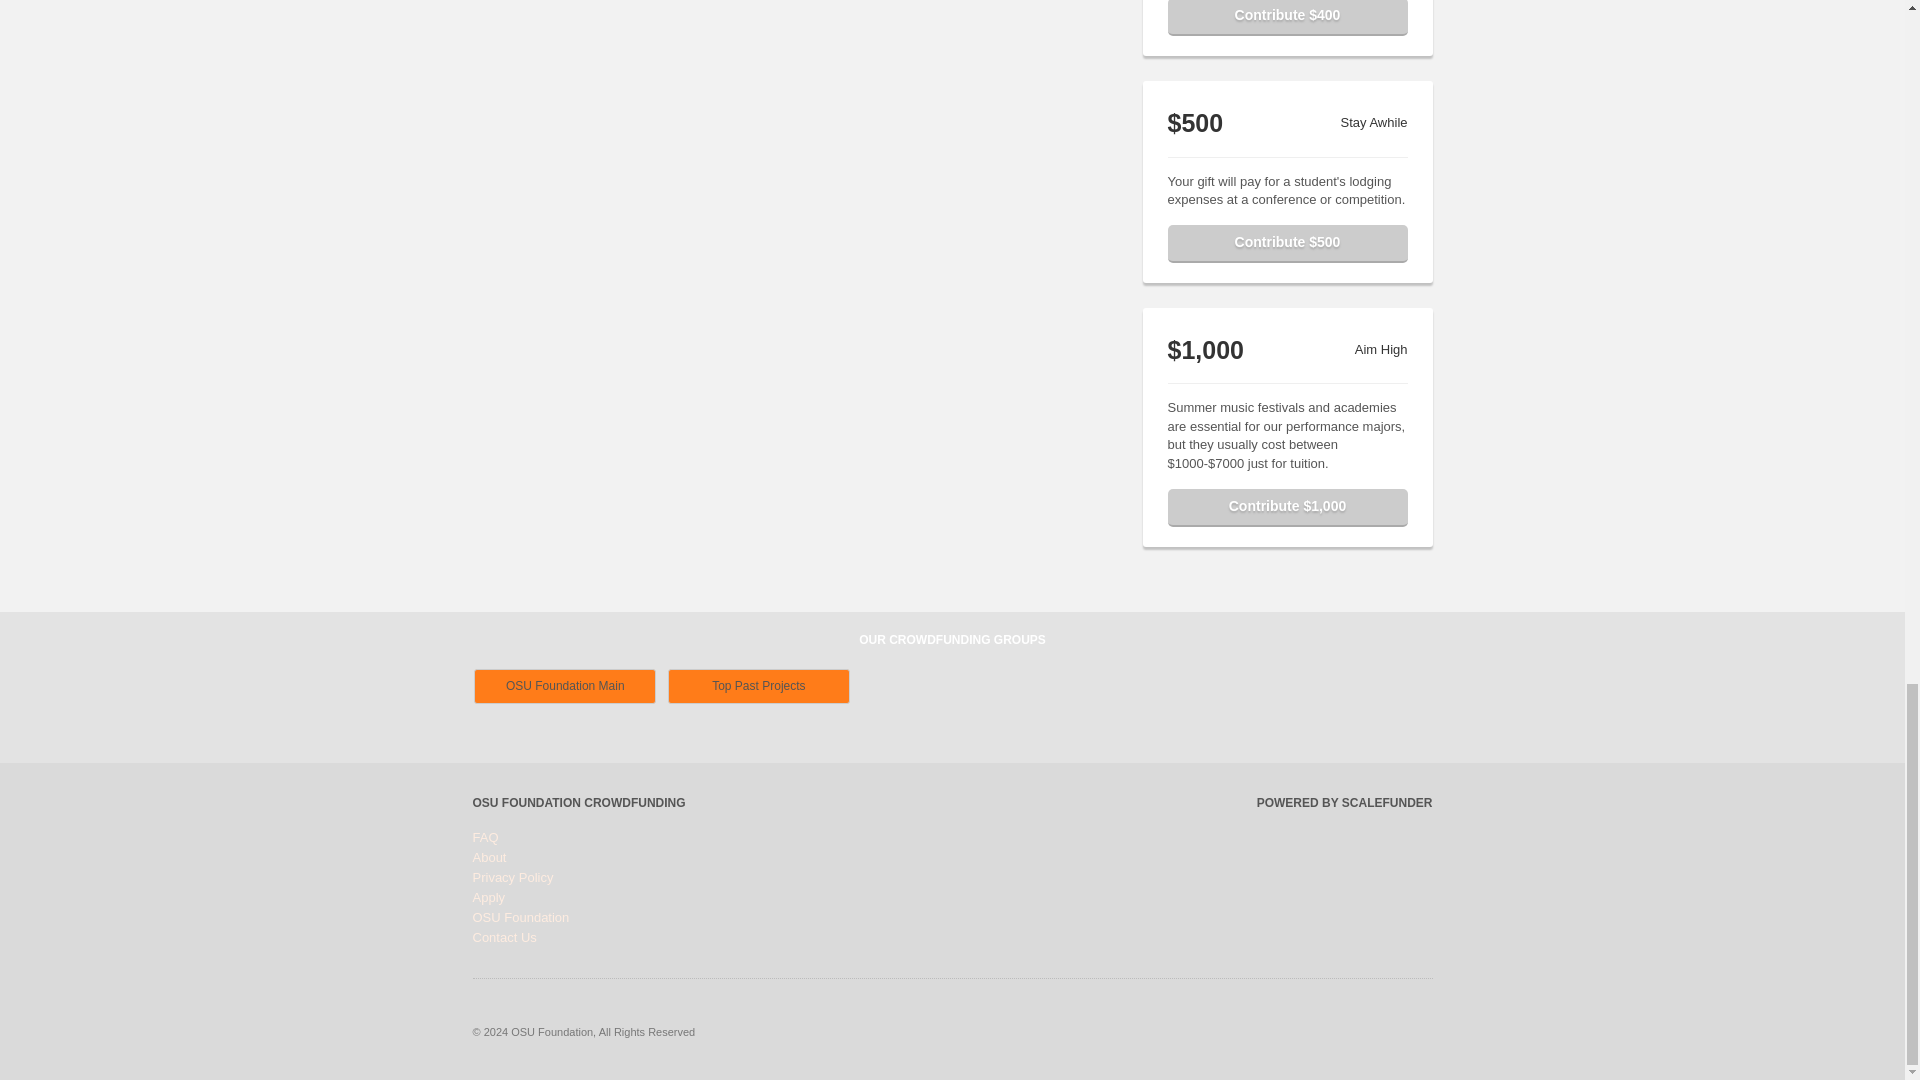 The image size is (1920, 1080). I want to click on Apply, so click(488, 897).